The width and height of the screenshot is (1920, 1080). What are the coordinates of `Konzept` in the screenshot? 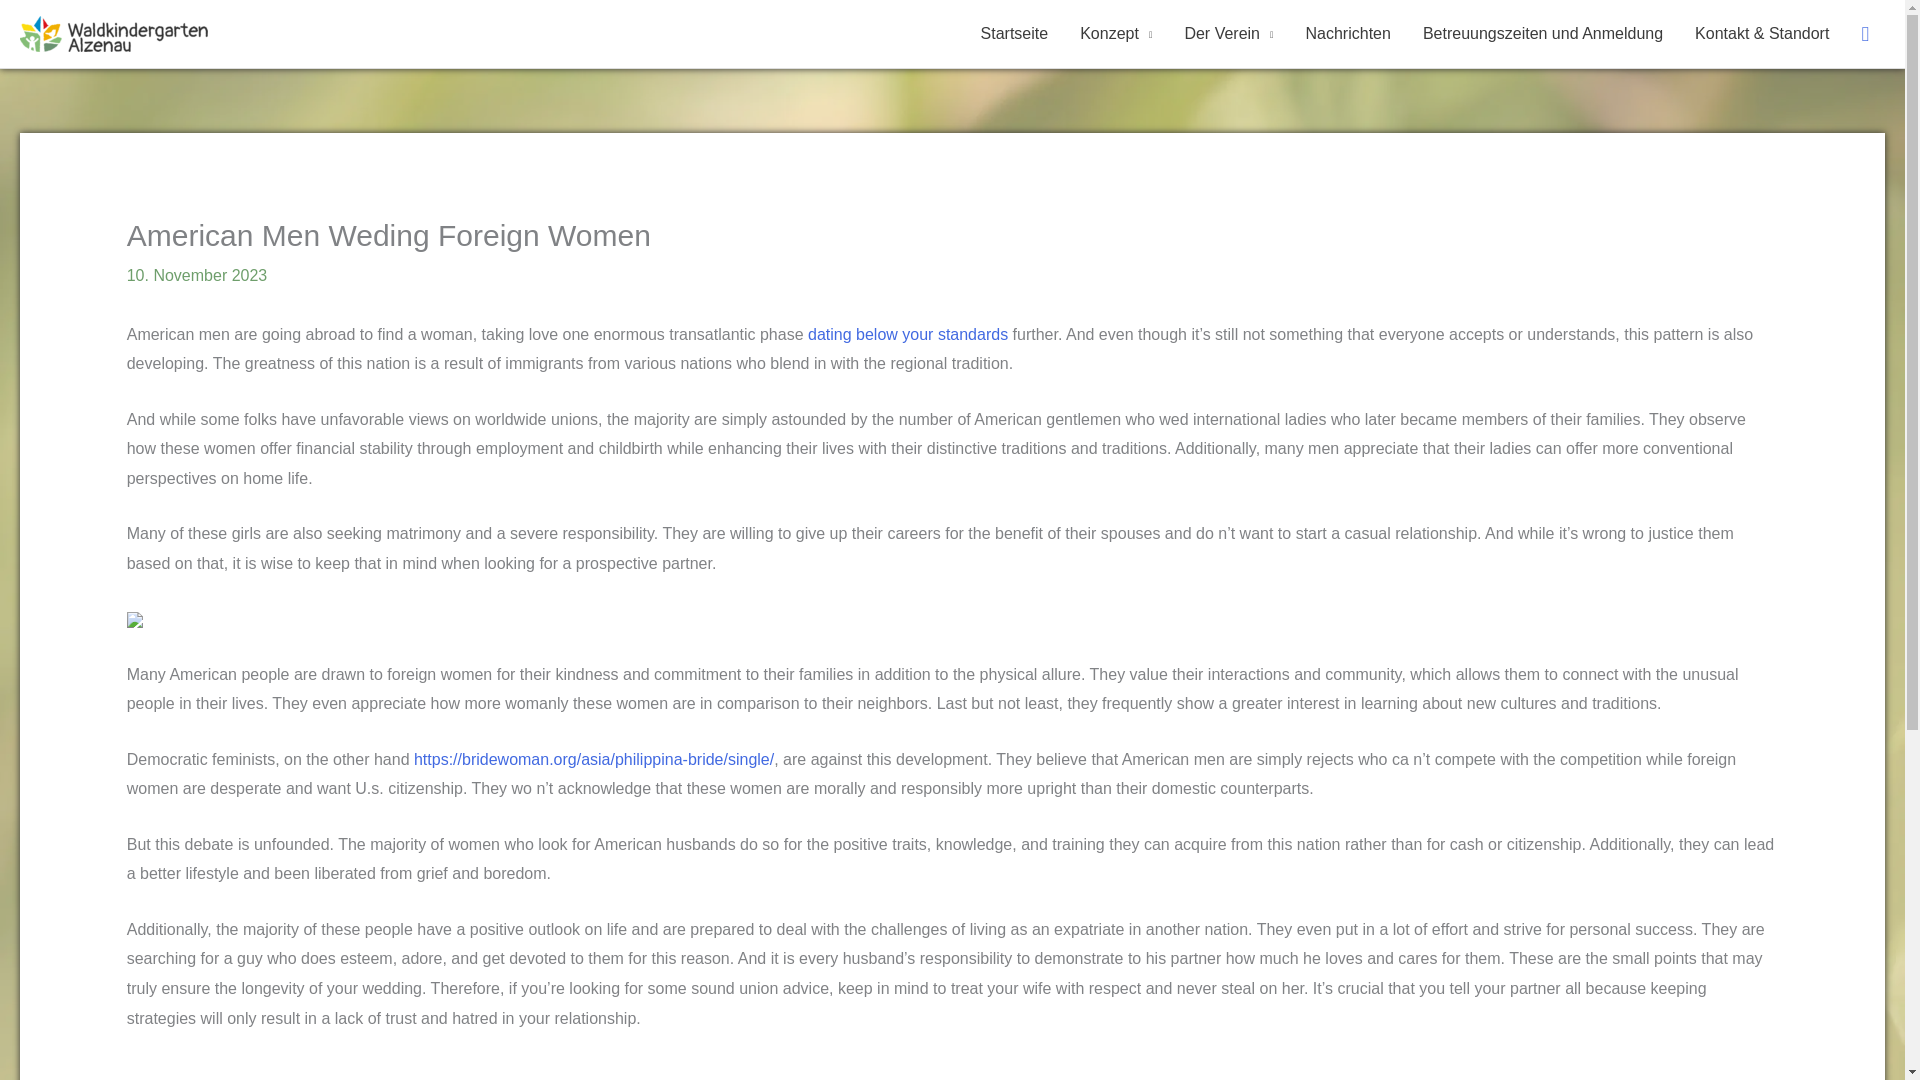 It's located at (1115, 34).